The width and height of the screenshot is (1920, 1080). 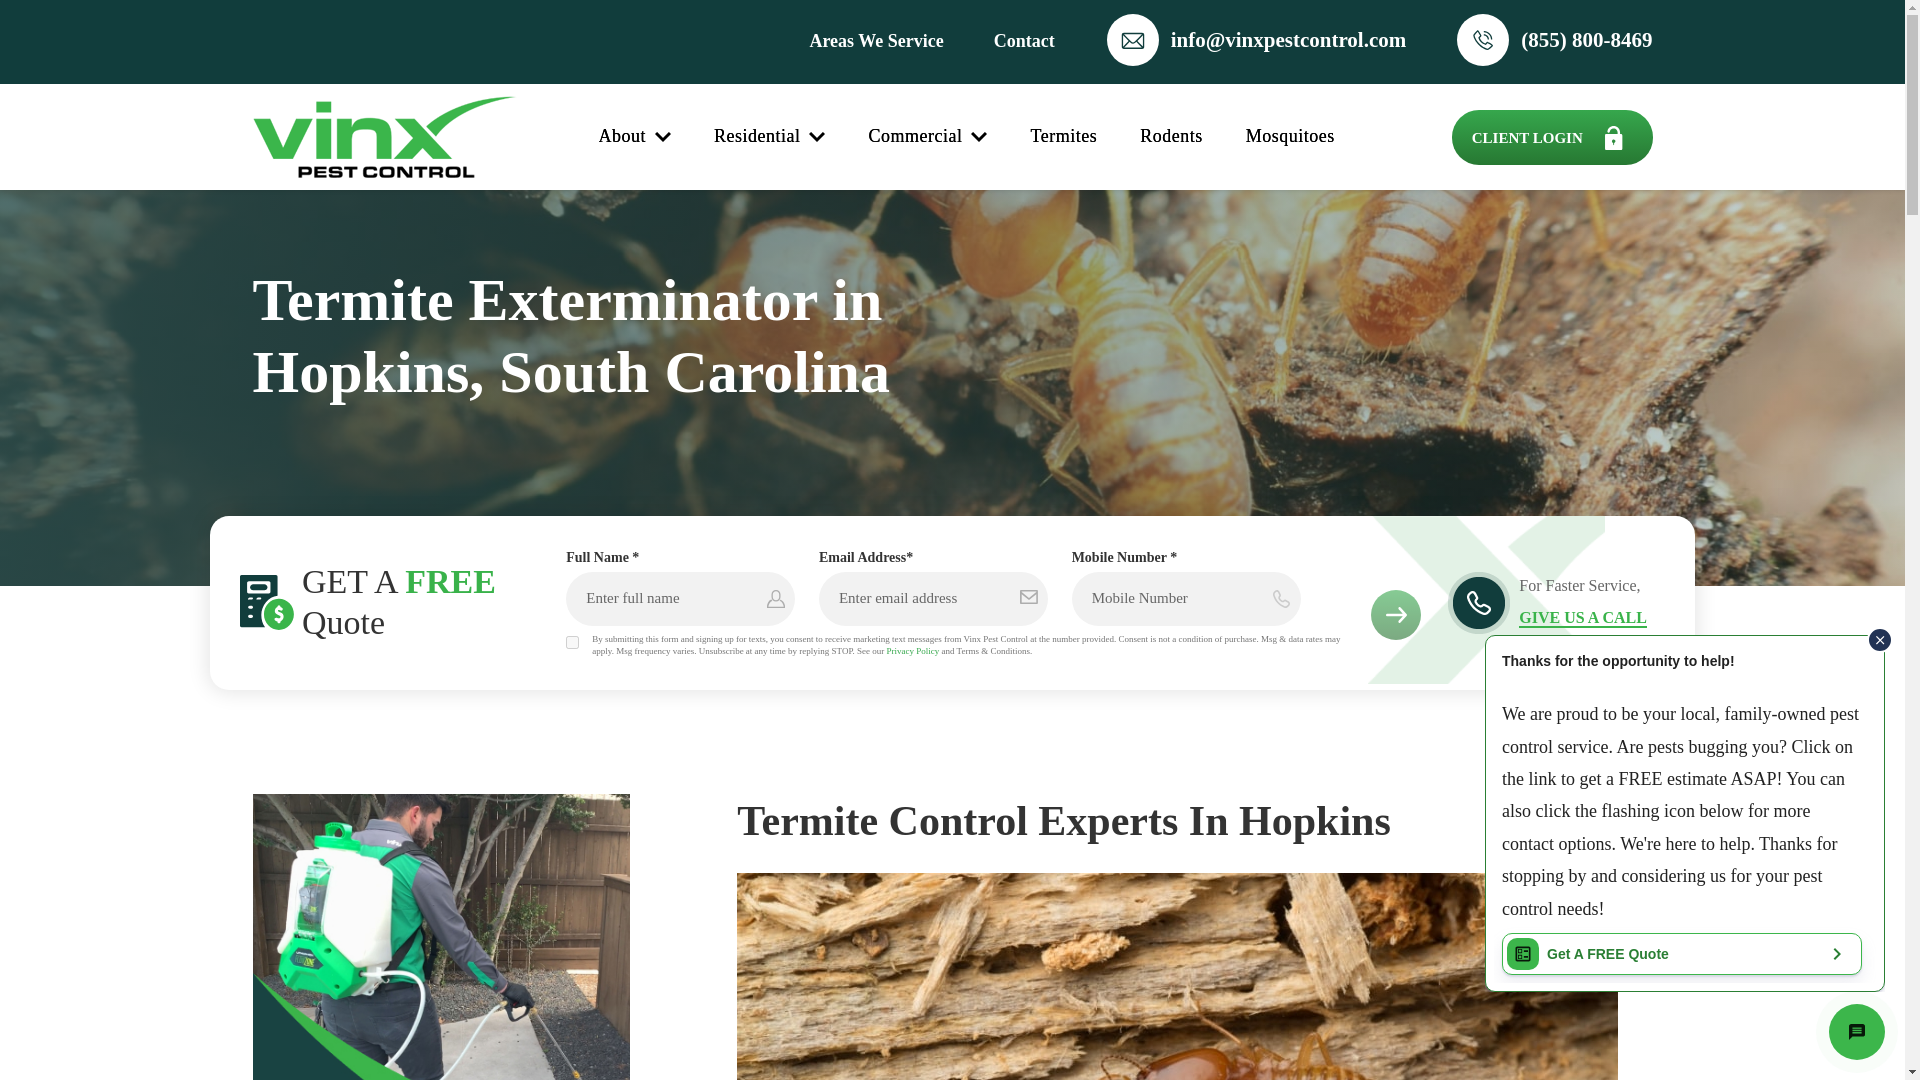 I want to click on Areas We Service, so click(x=875, y=40).